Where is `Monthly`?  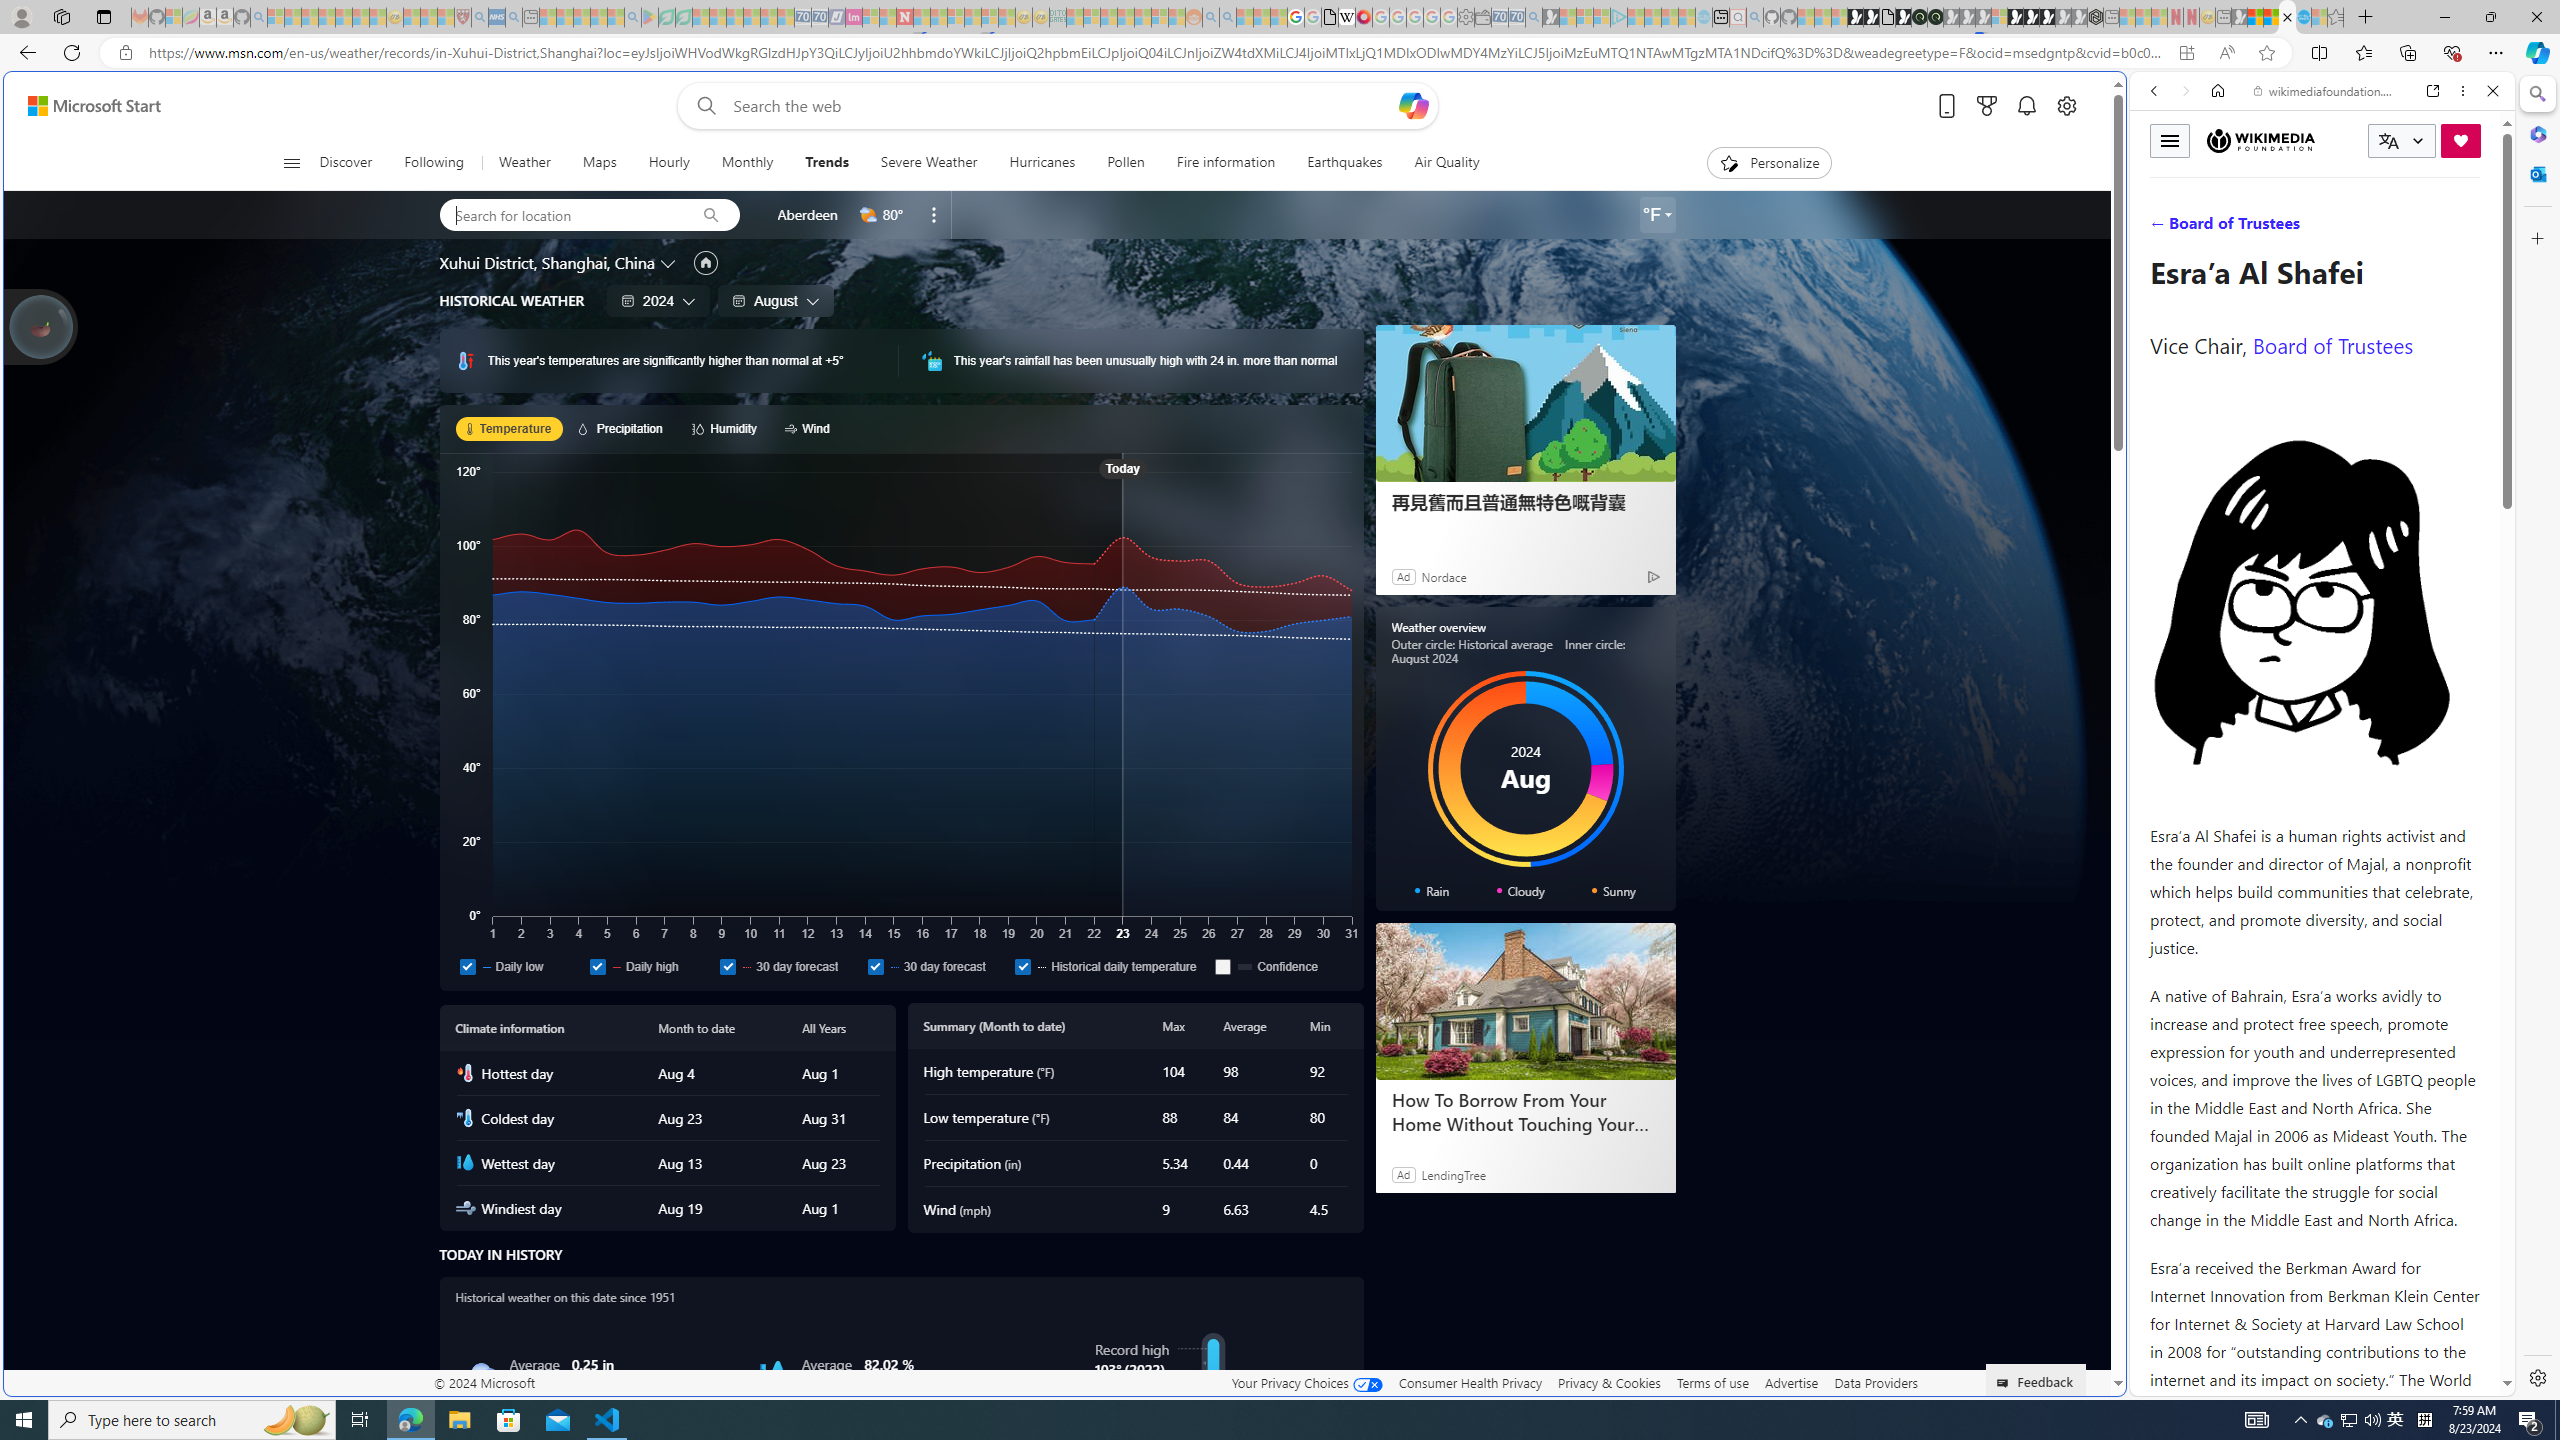 Monthly is located at coordinates (748, 163).